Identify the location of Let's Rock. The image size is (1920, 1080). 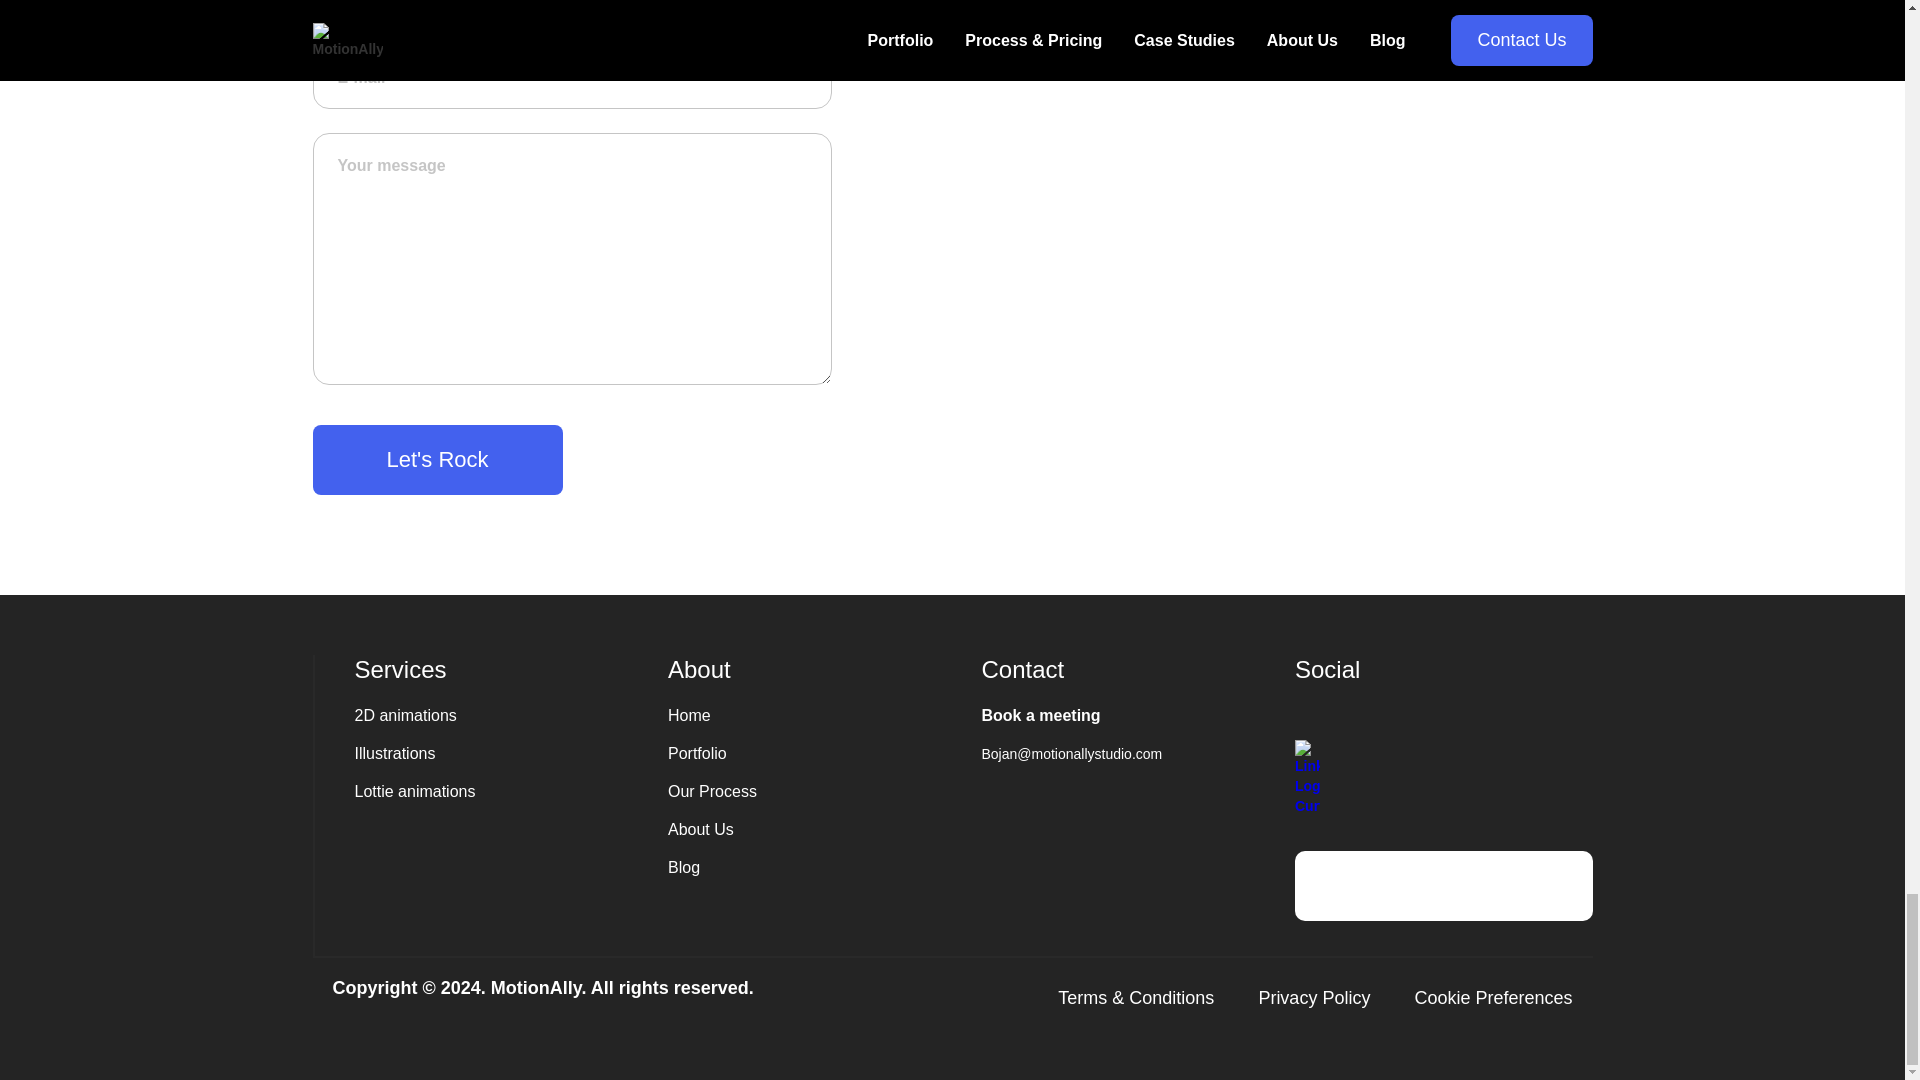
(436, 460).